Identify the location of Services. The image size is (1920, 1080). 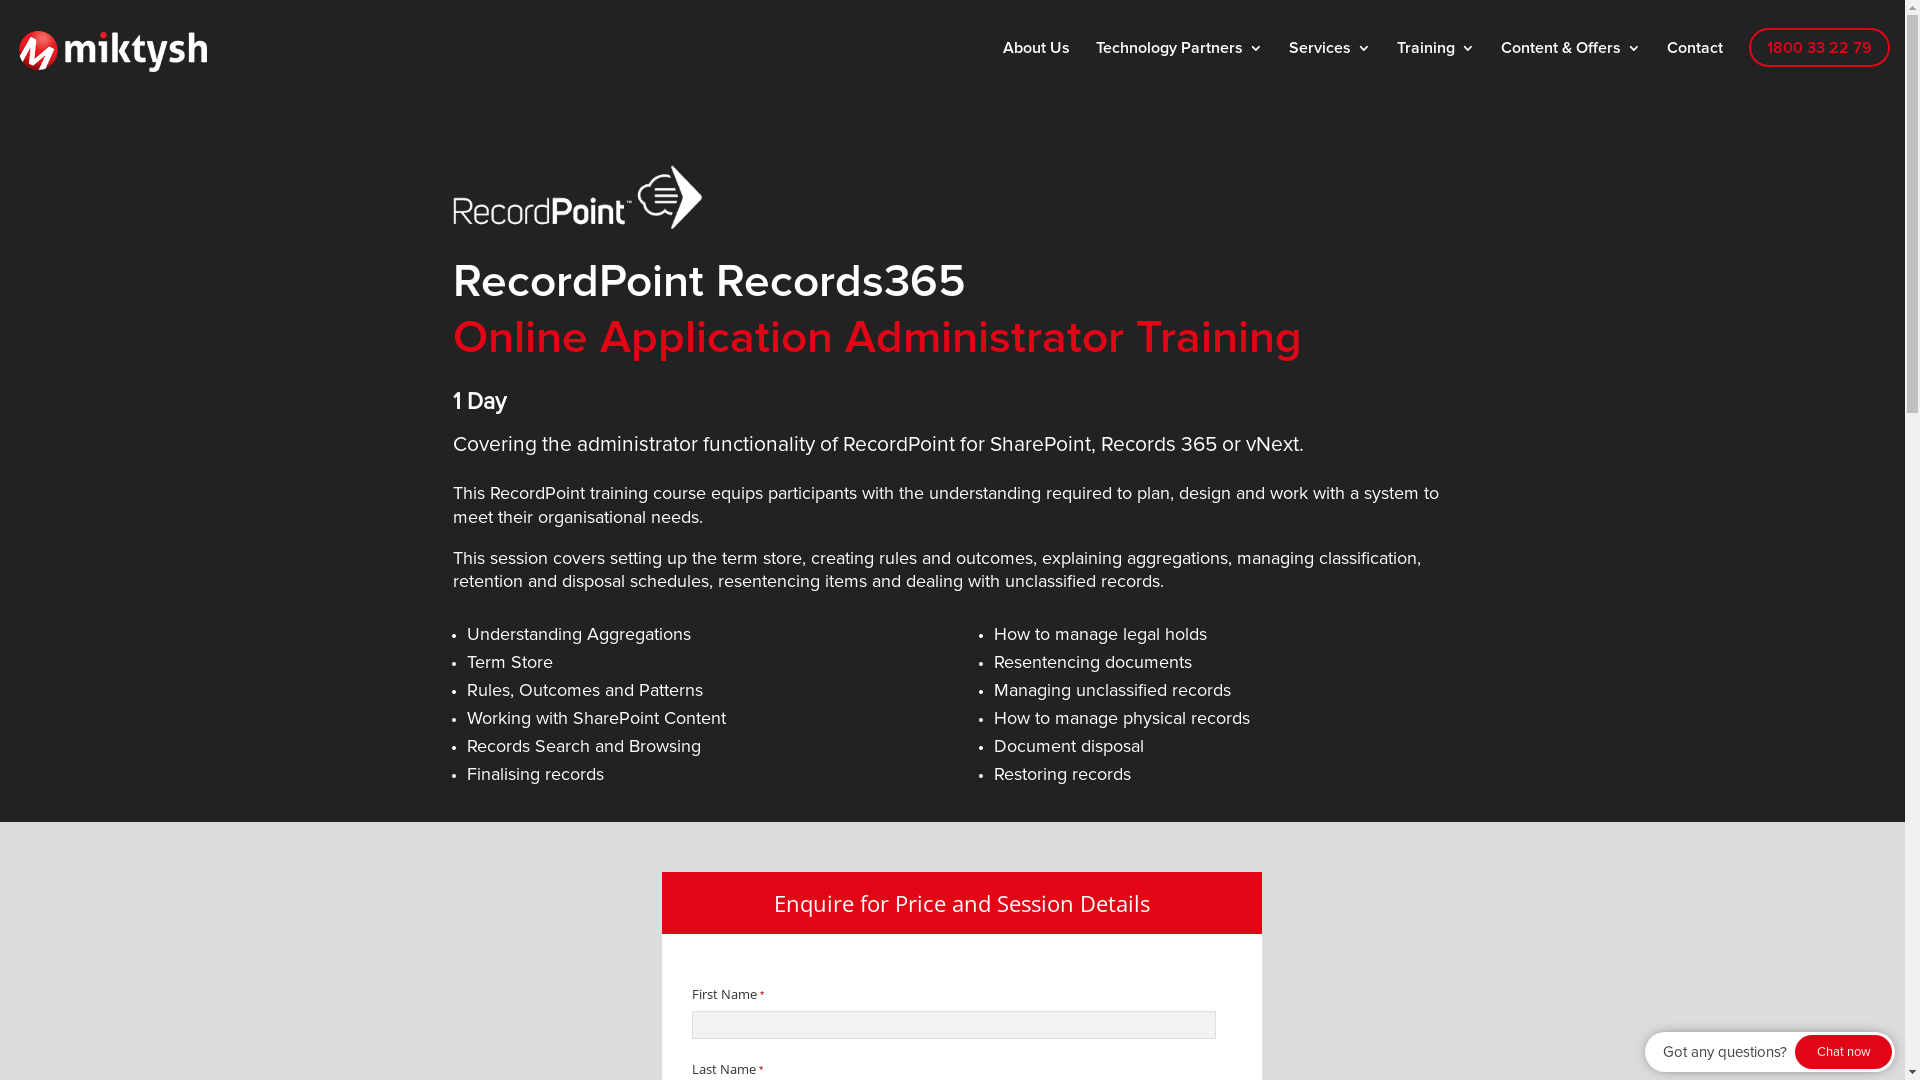
(1330, 62).